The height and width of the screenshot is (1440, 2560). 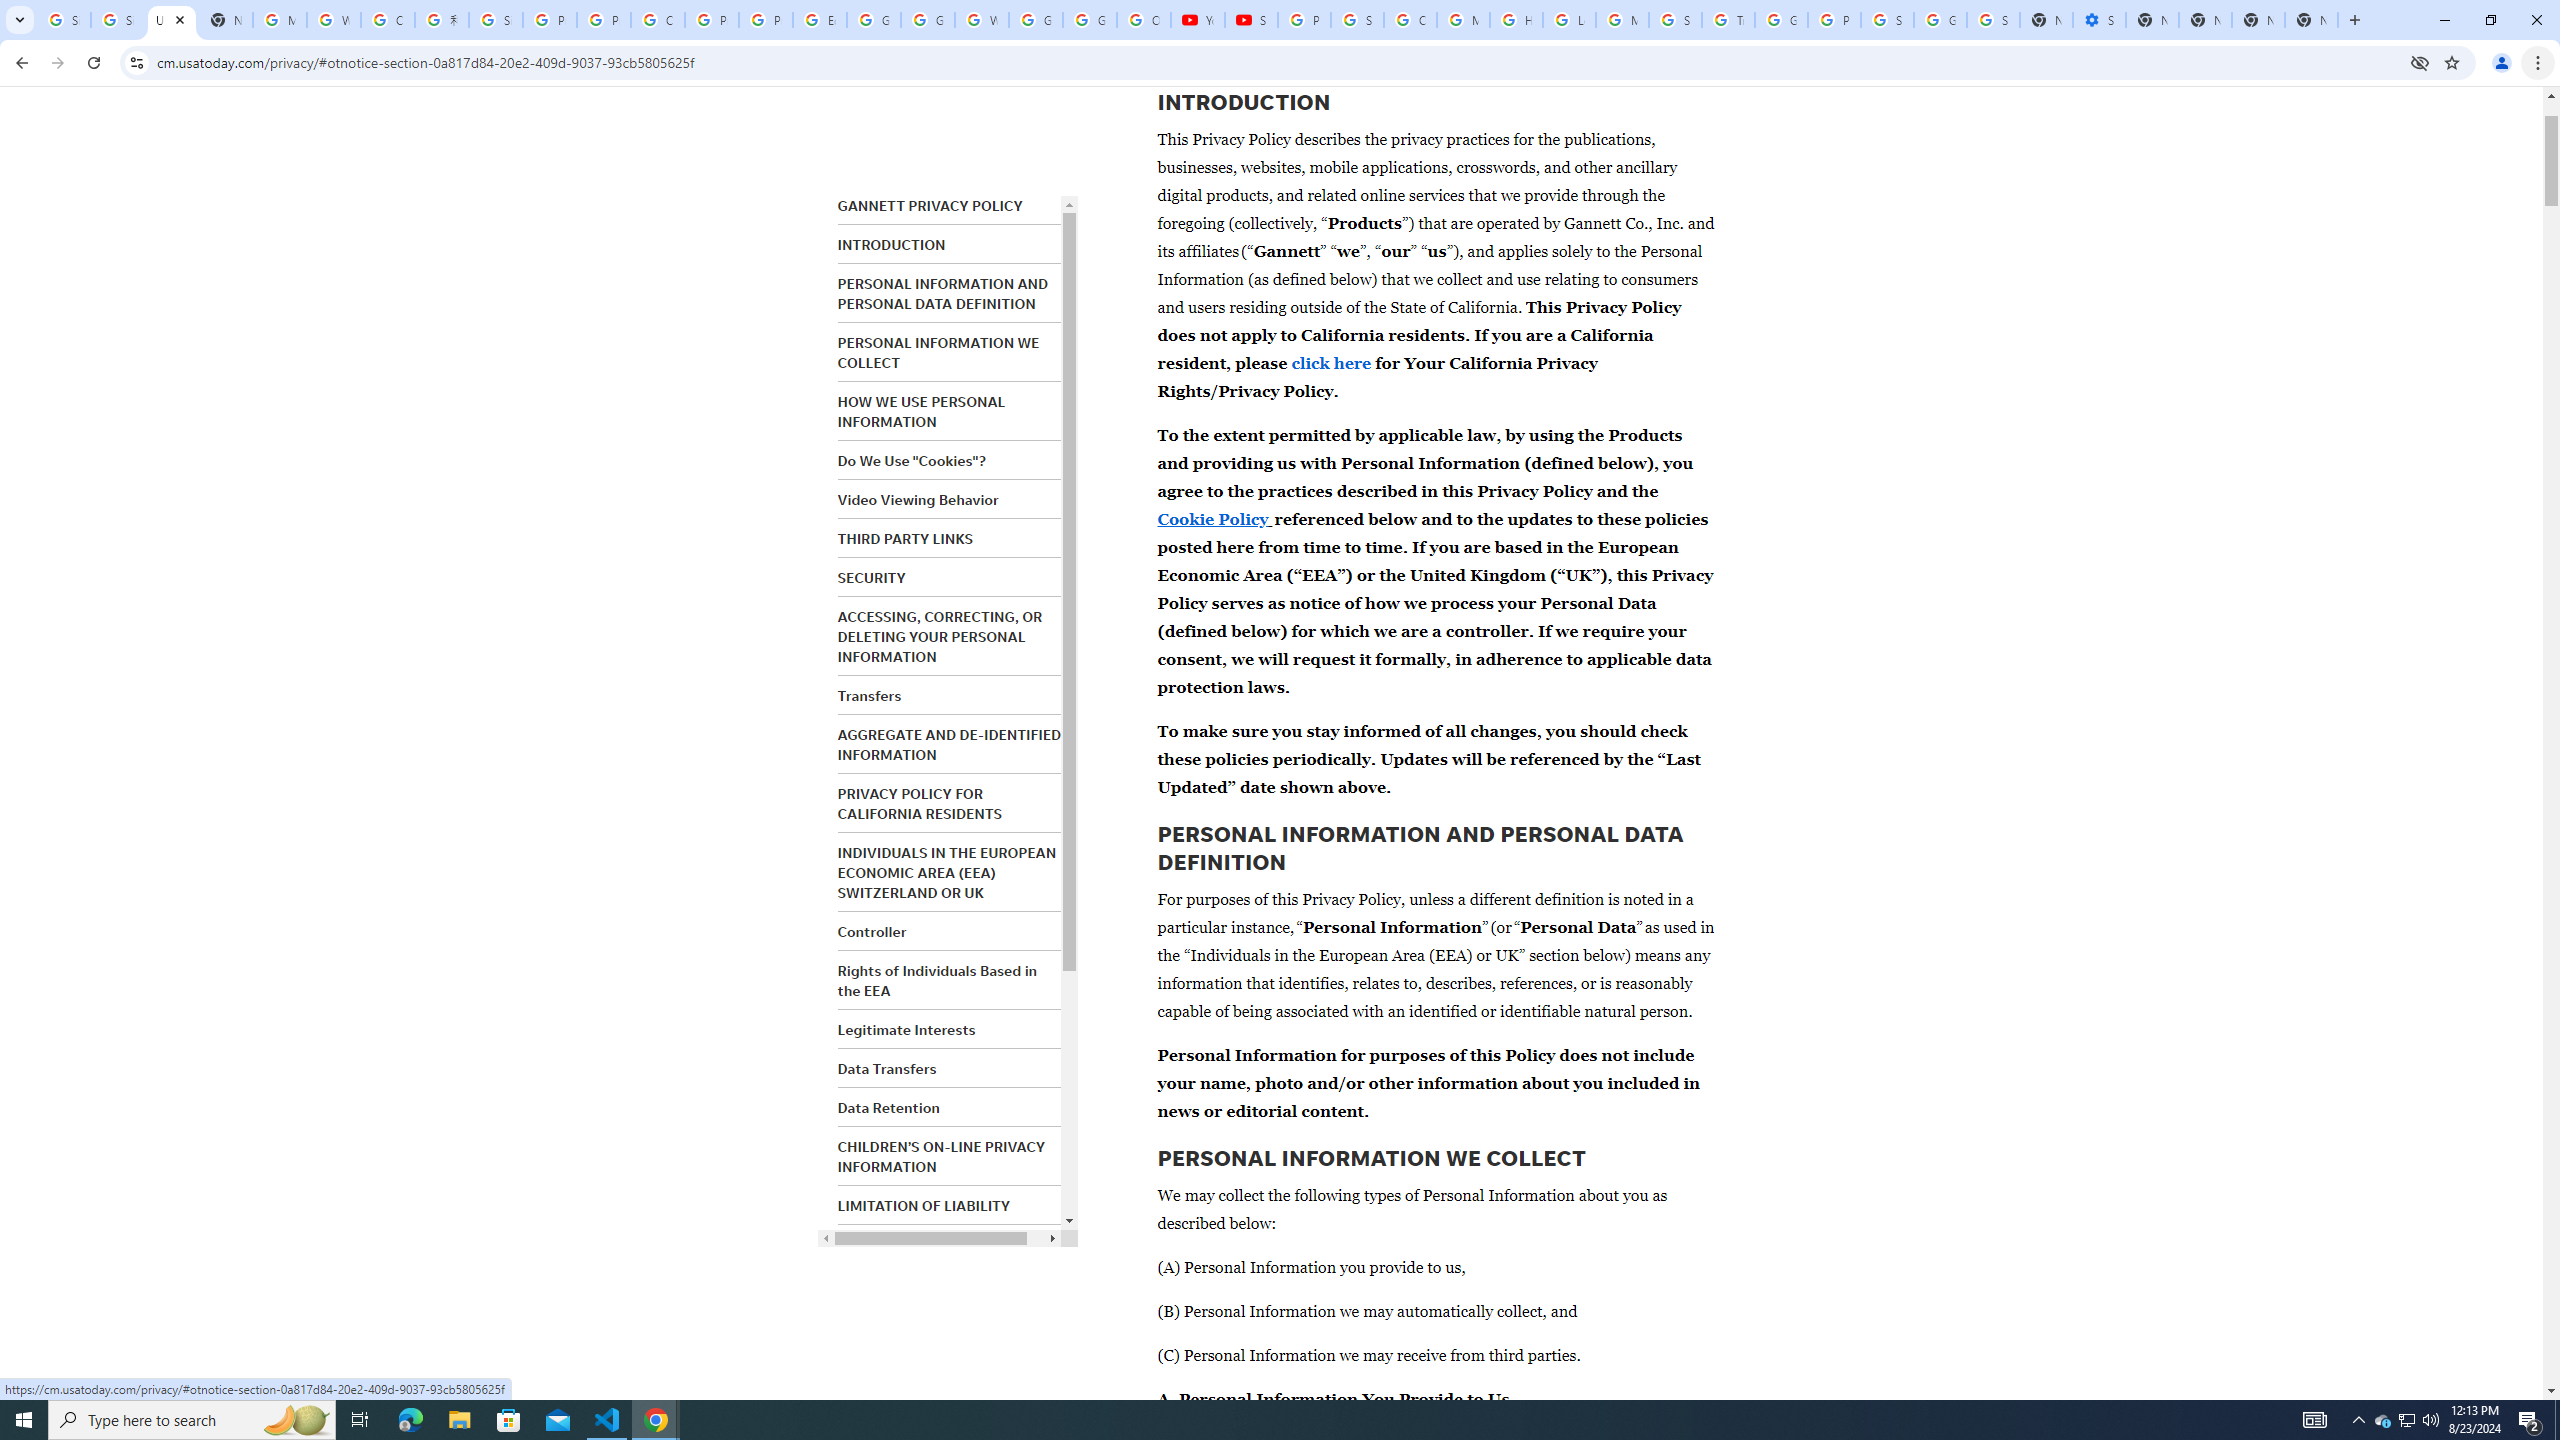 What do you see at coordinates (1356, 20) in the screenshot?
I see `Sign in - Google Accounts` at bounding box center [1356, 20].